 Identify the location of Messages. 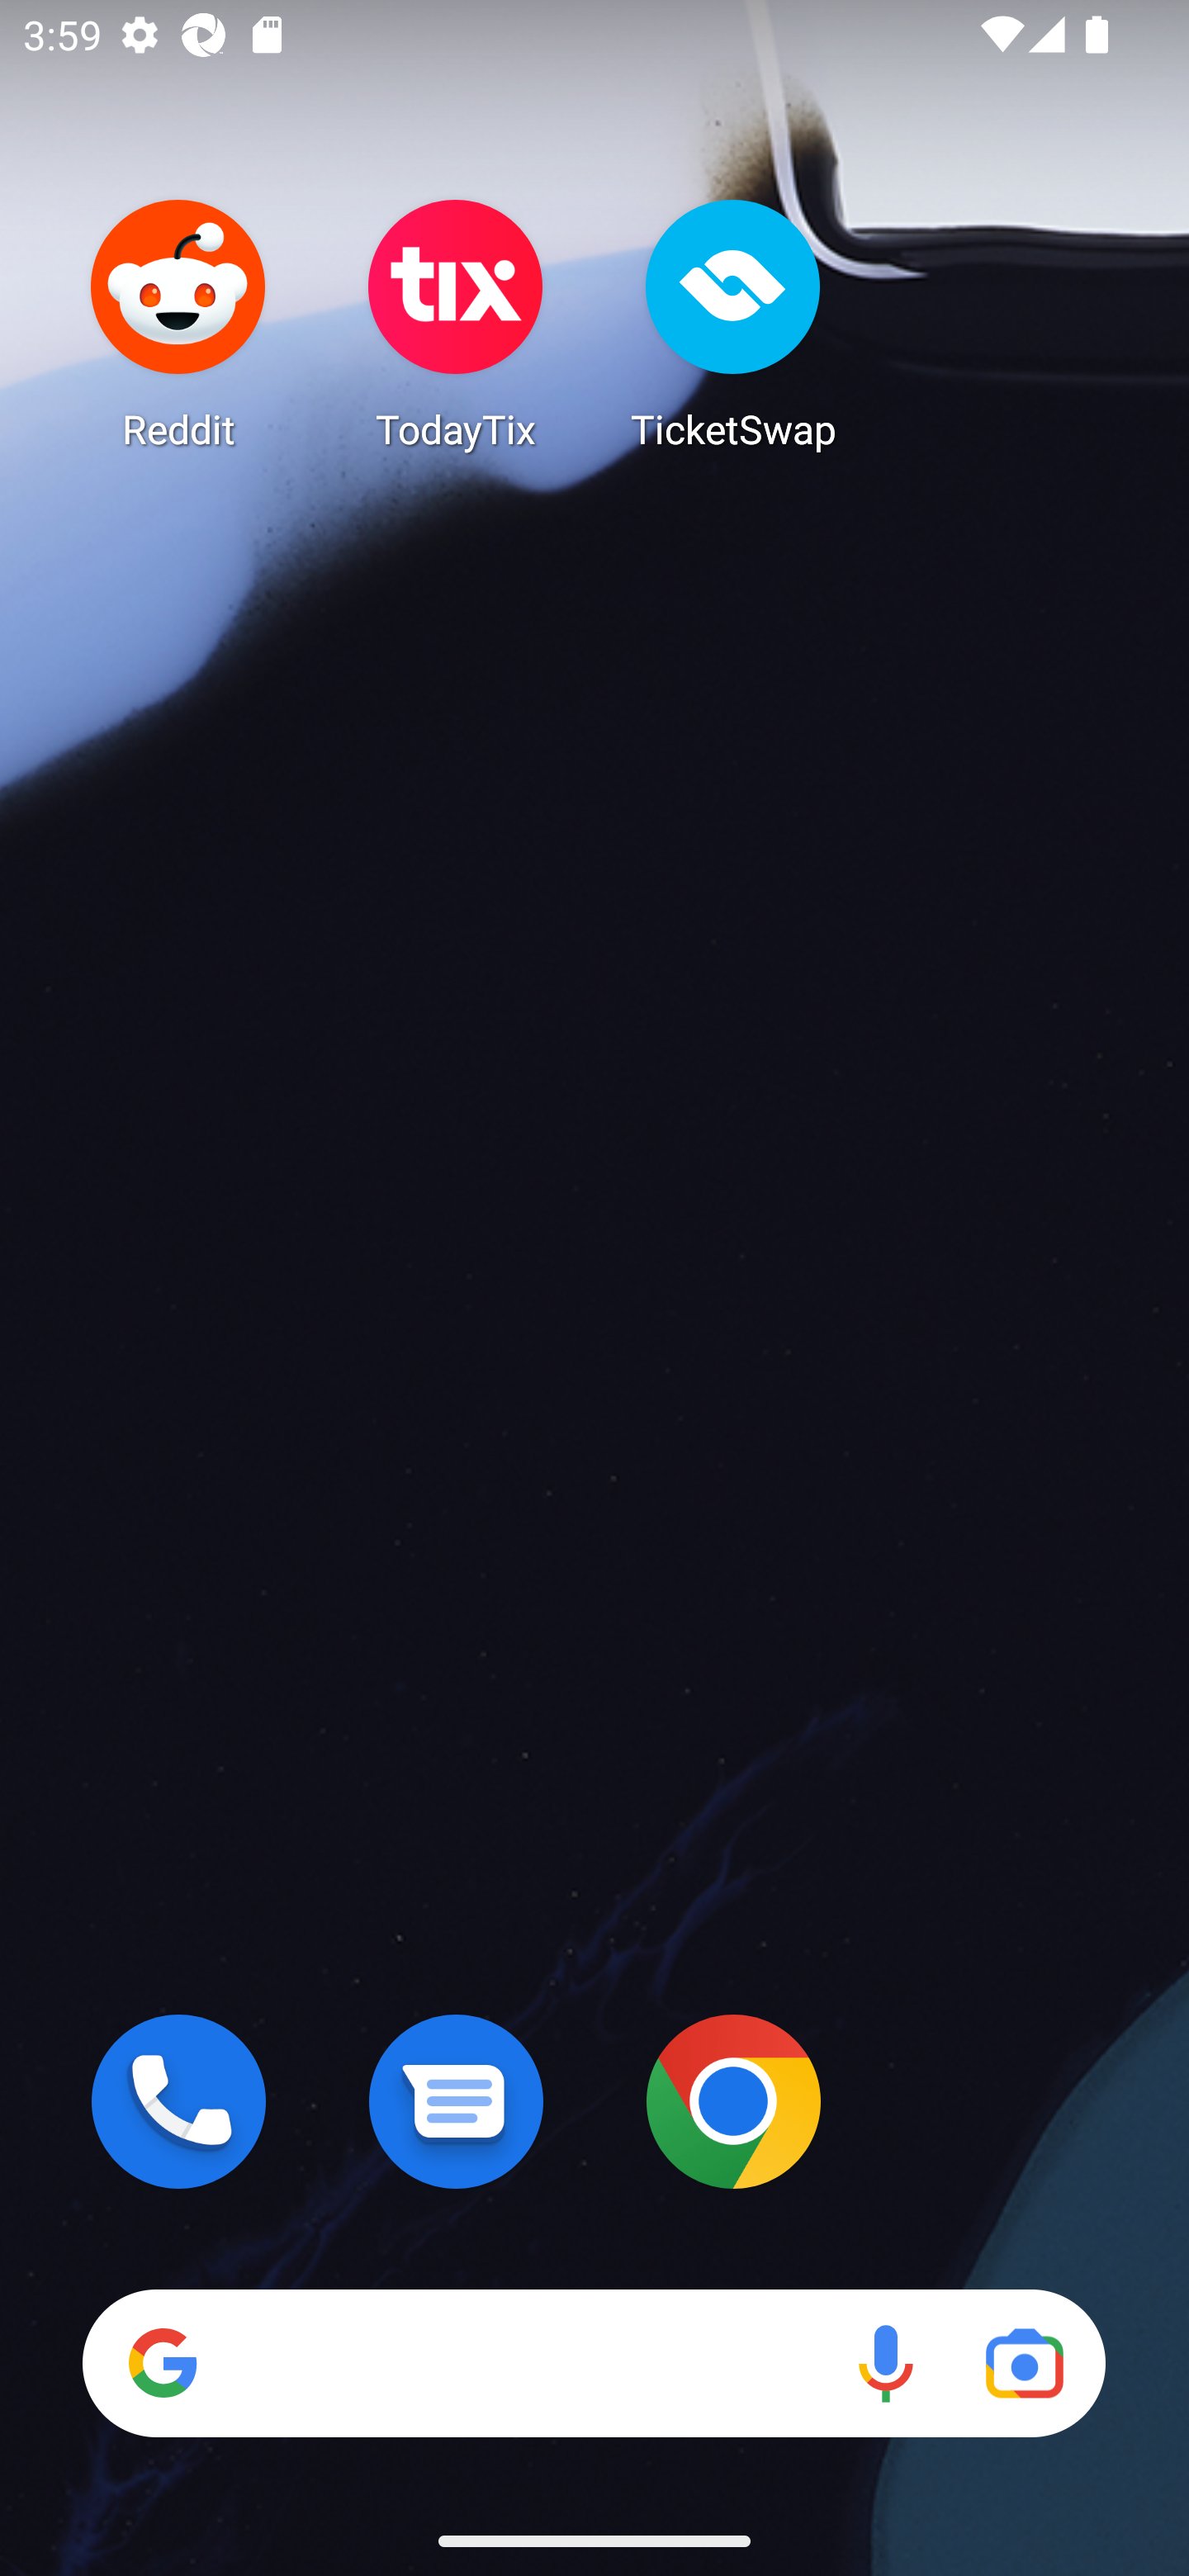
(456, 2101).